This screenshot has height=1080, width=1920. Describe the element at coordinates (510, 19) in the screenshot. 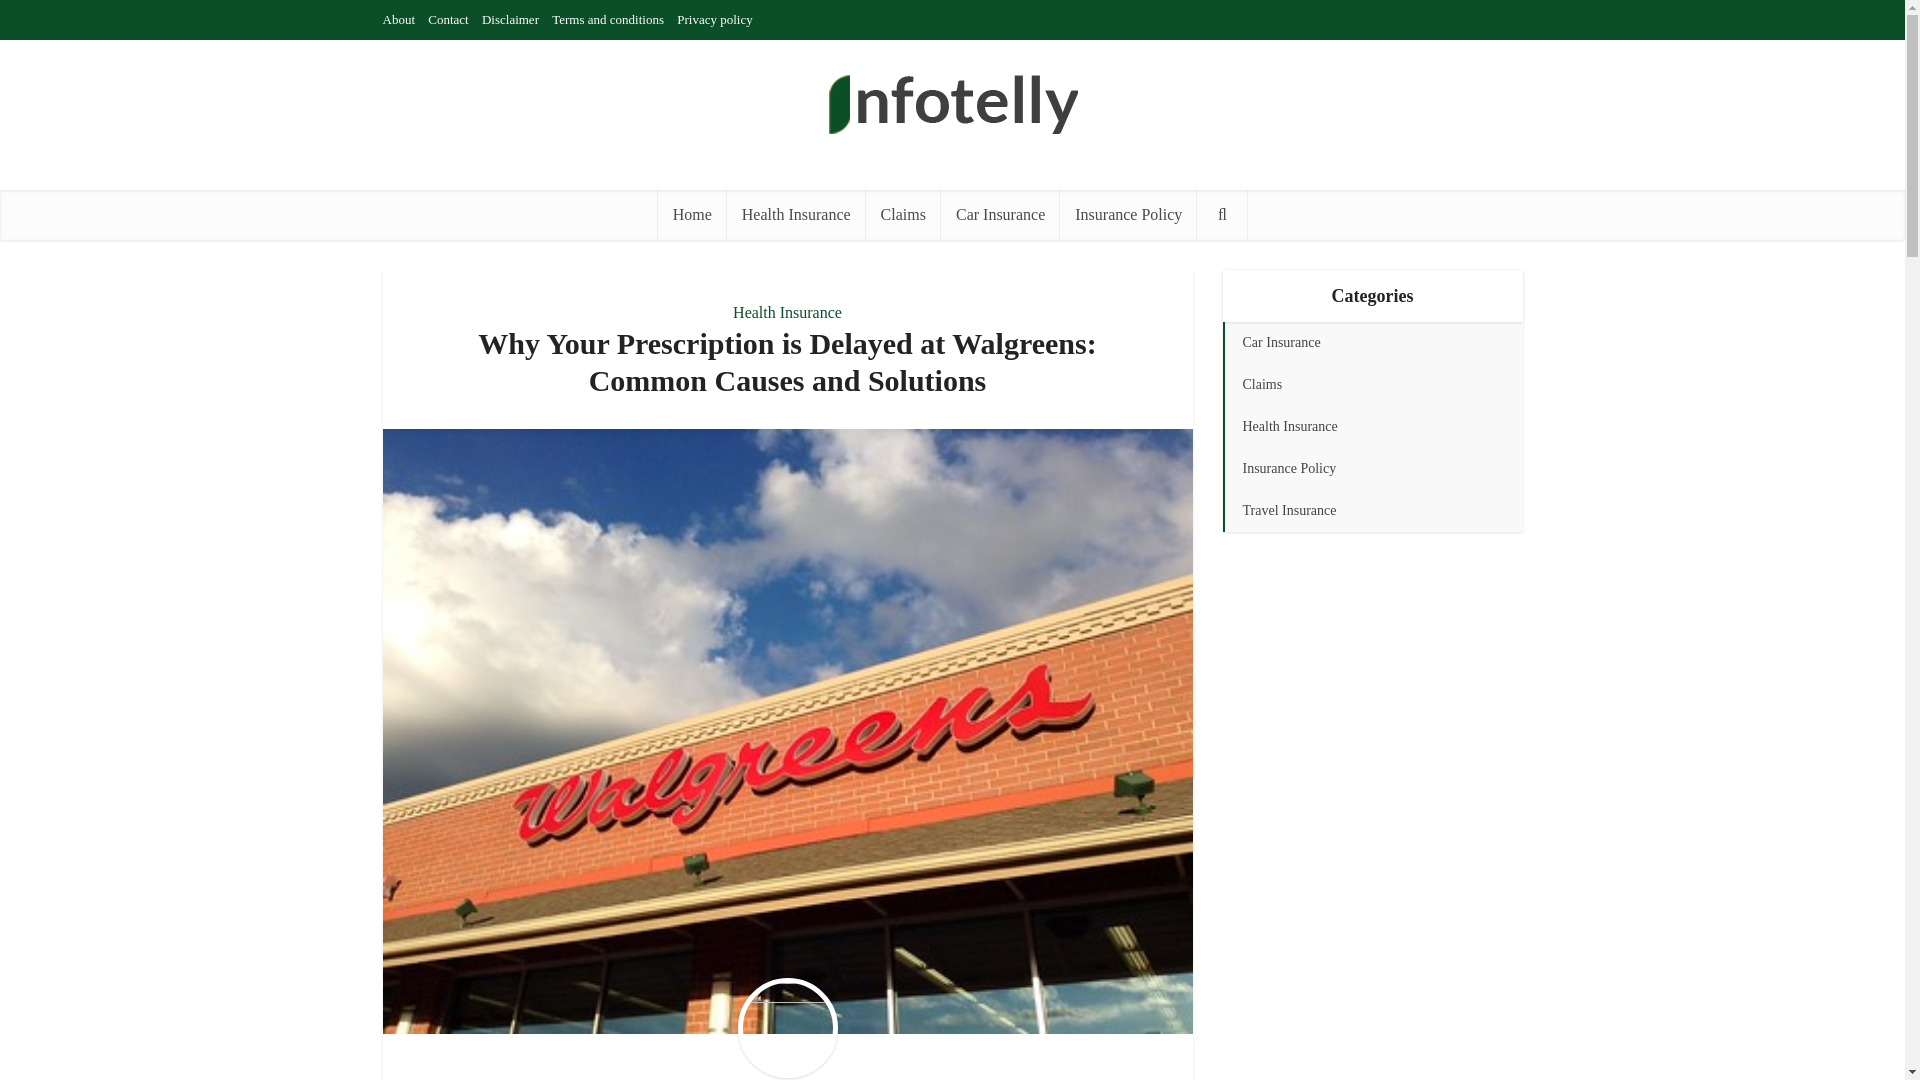

I see `Disclaimer` at that location.